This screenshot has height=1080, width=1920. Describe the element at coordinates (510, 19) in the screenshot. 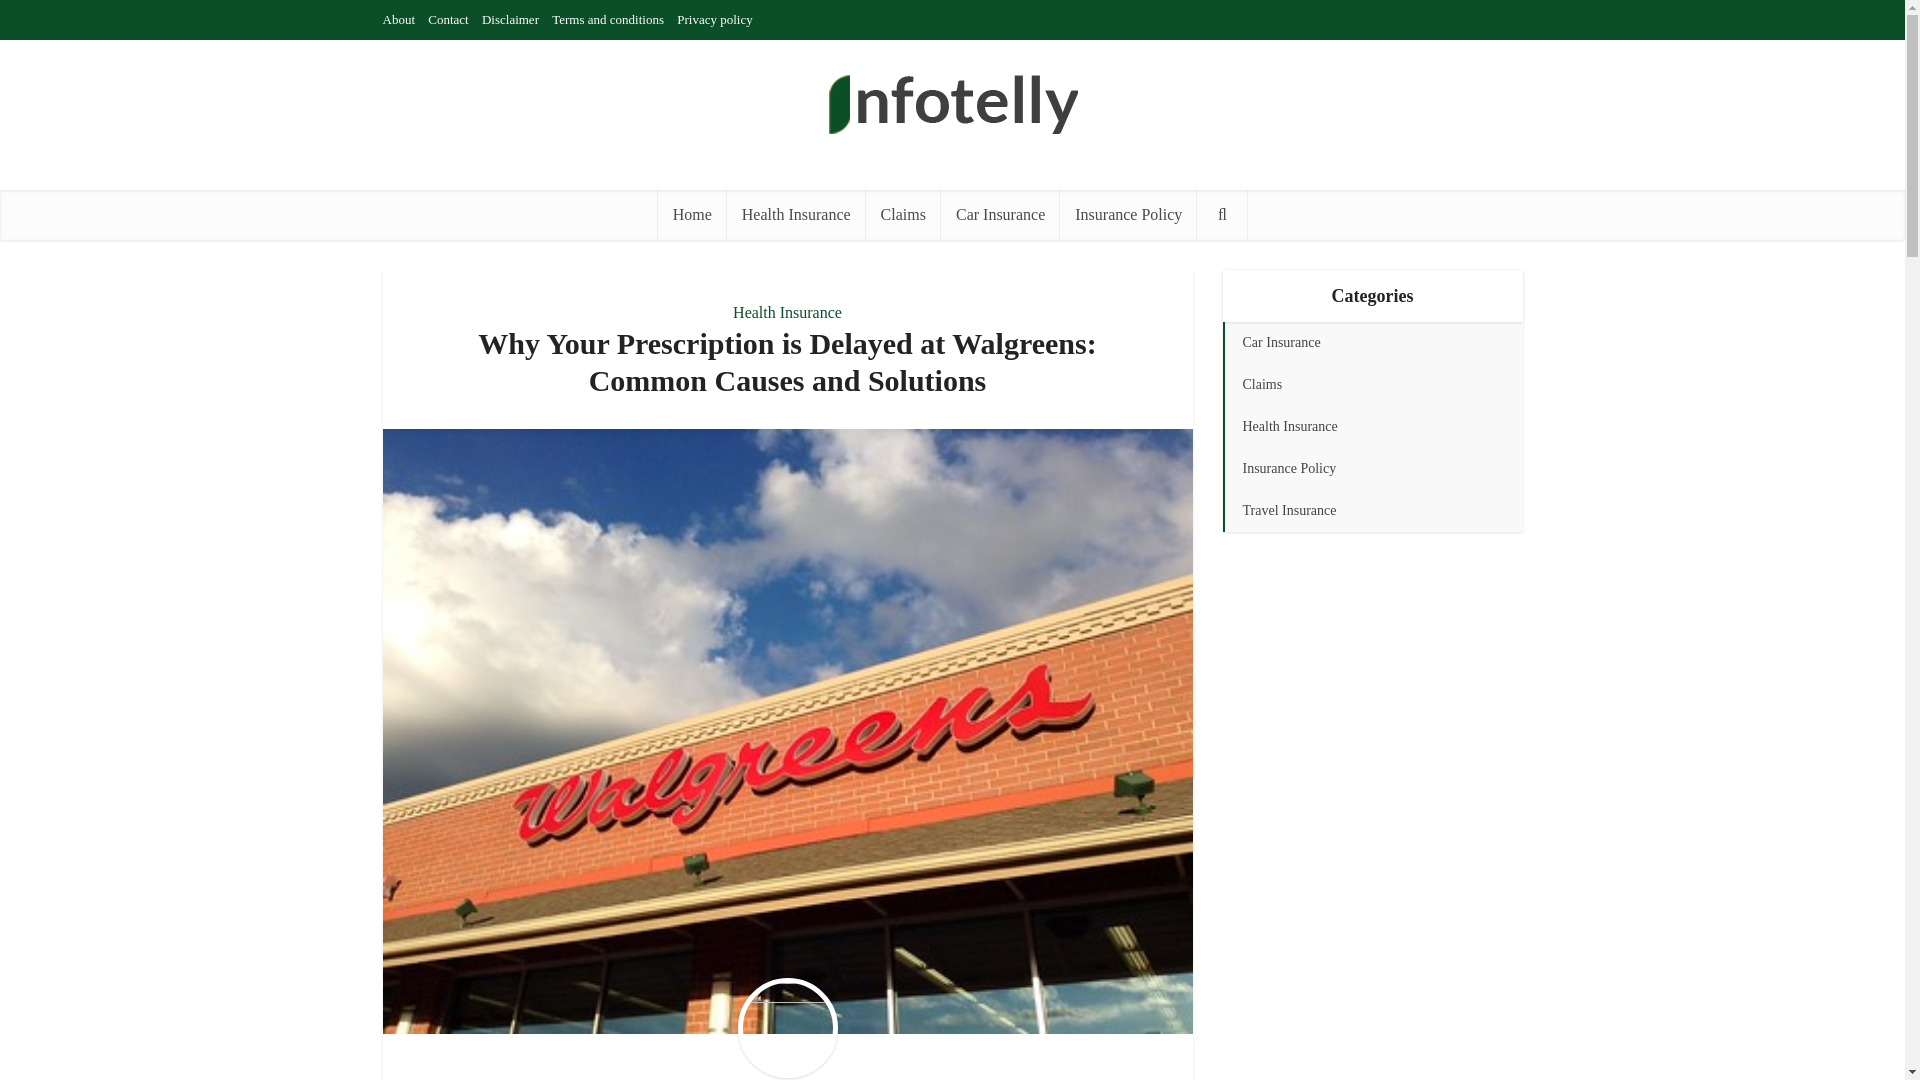

I see `Disclaimer` at that location.